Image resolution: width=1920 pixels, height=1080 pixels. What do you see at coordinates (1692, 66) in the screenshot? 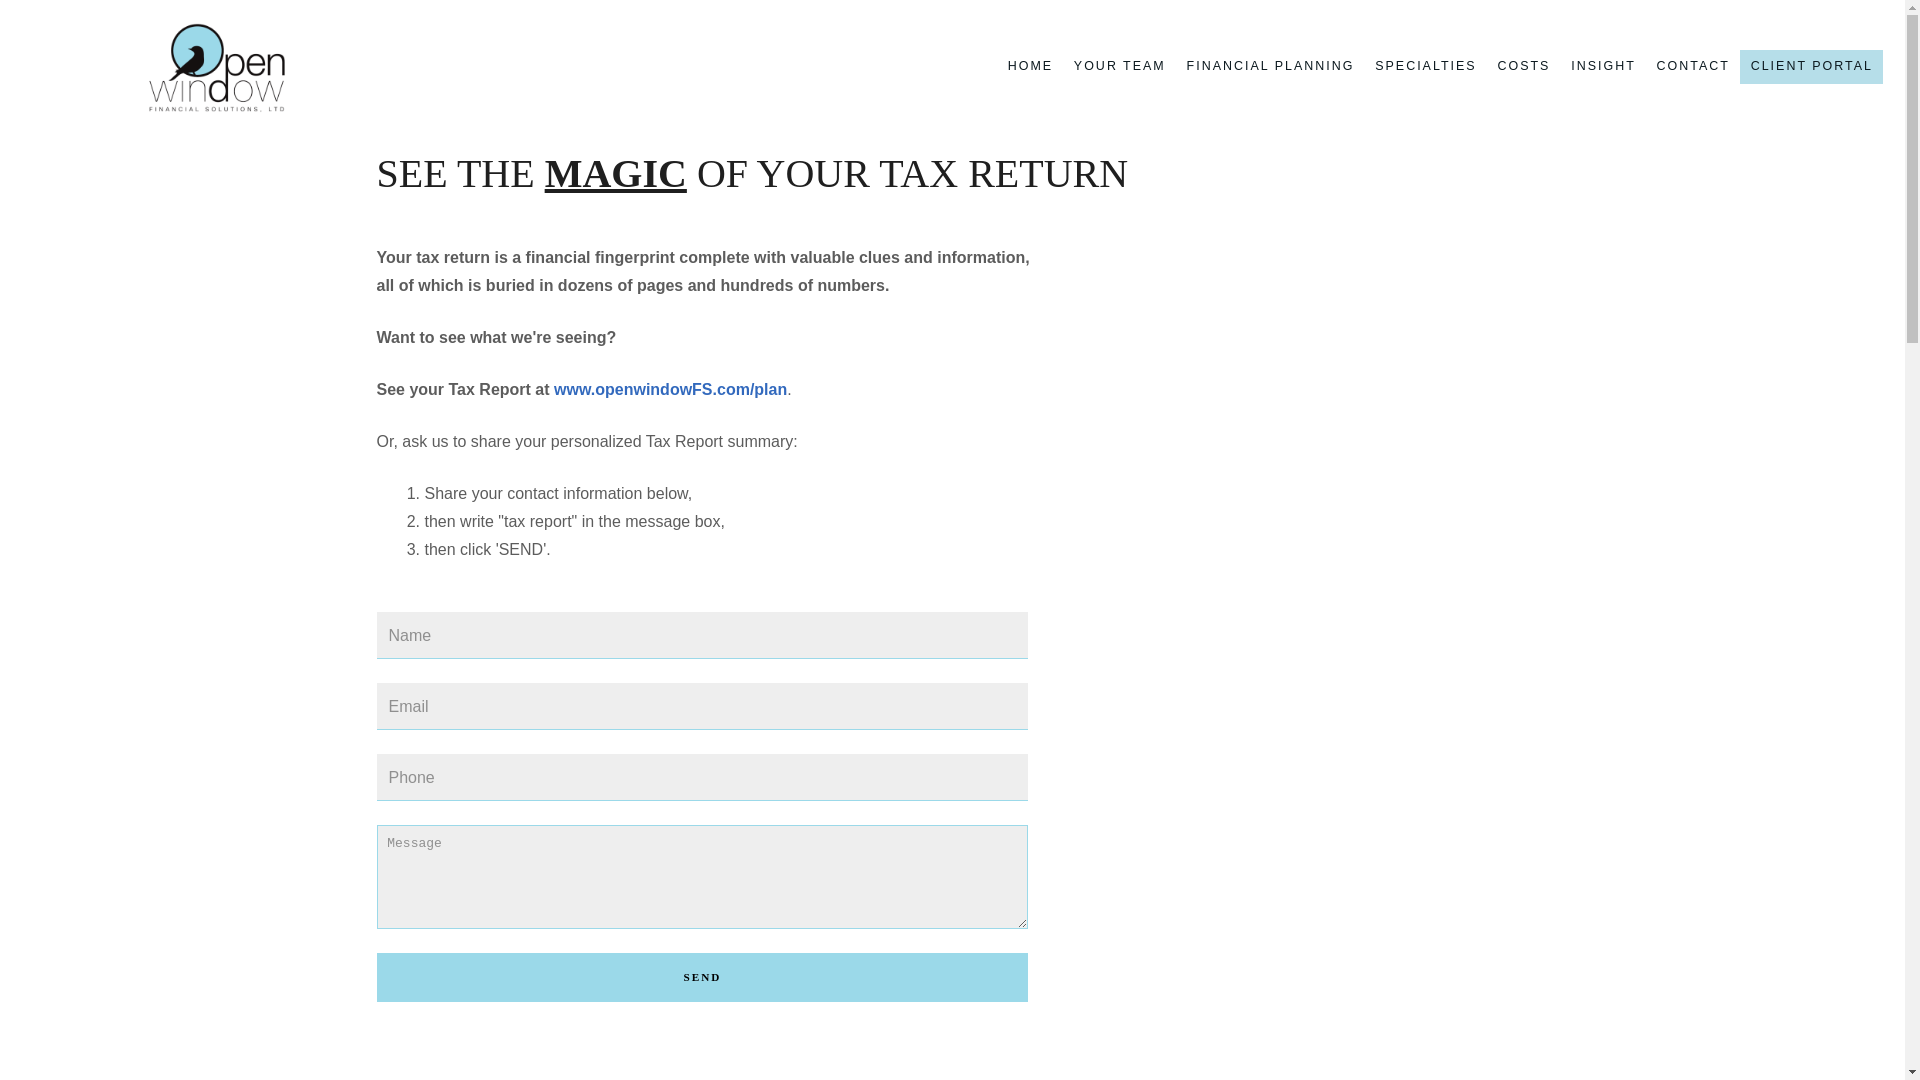
I see `CONTACT` at bounding box center [1692, 66].